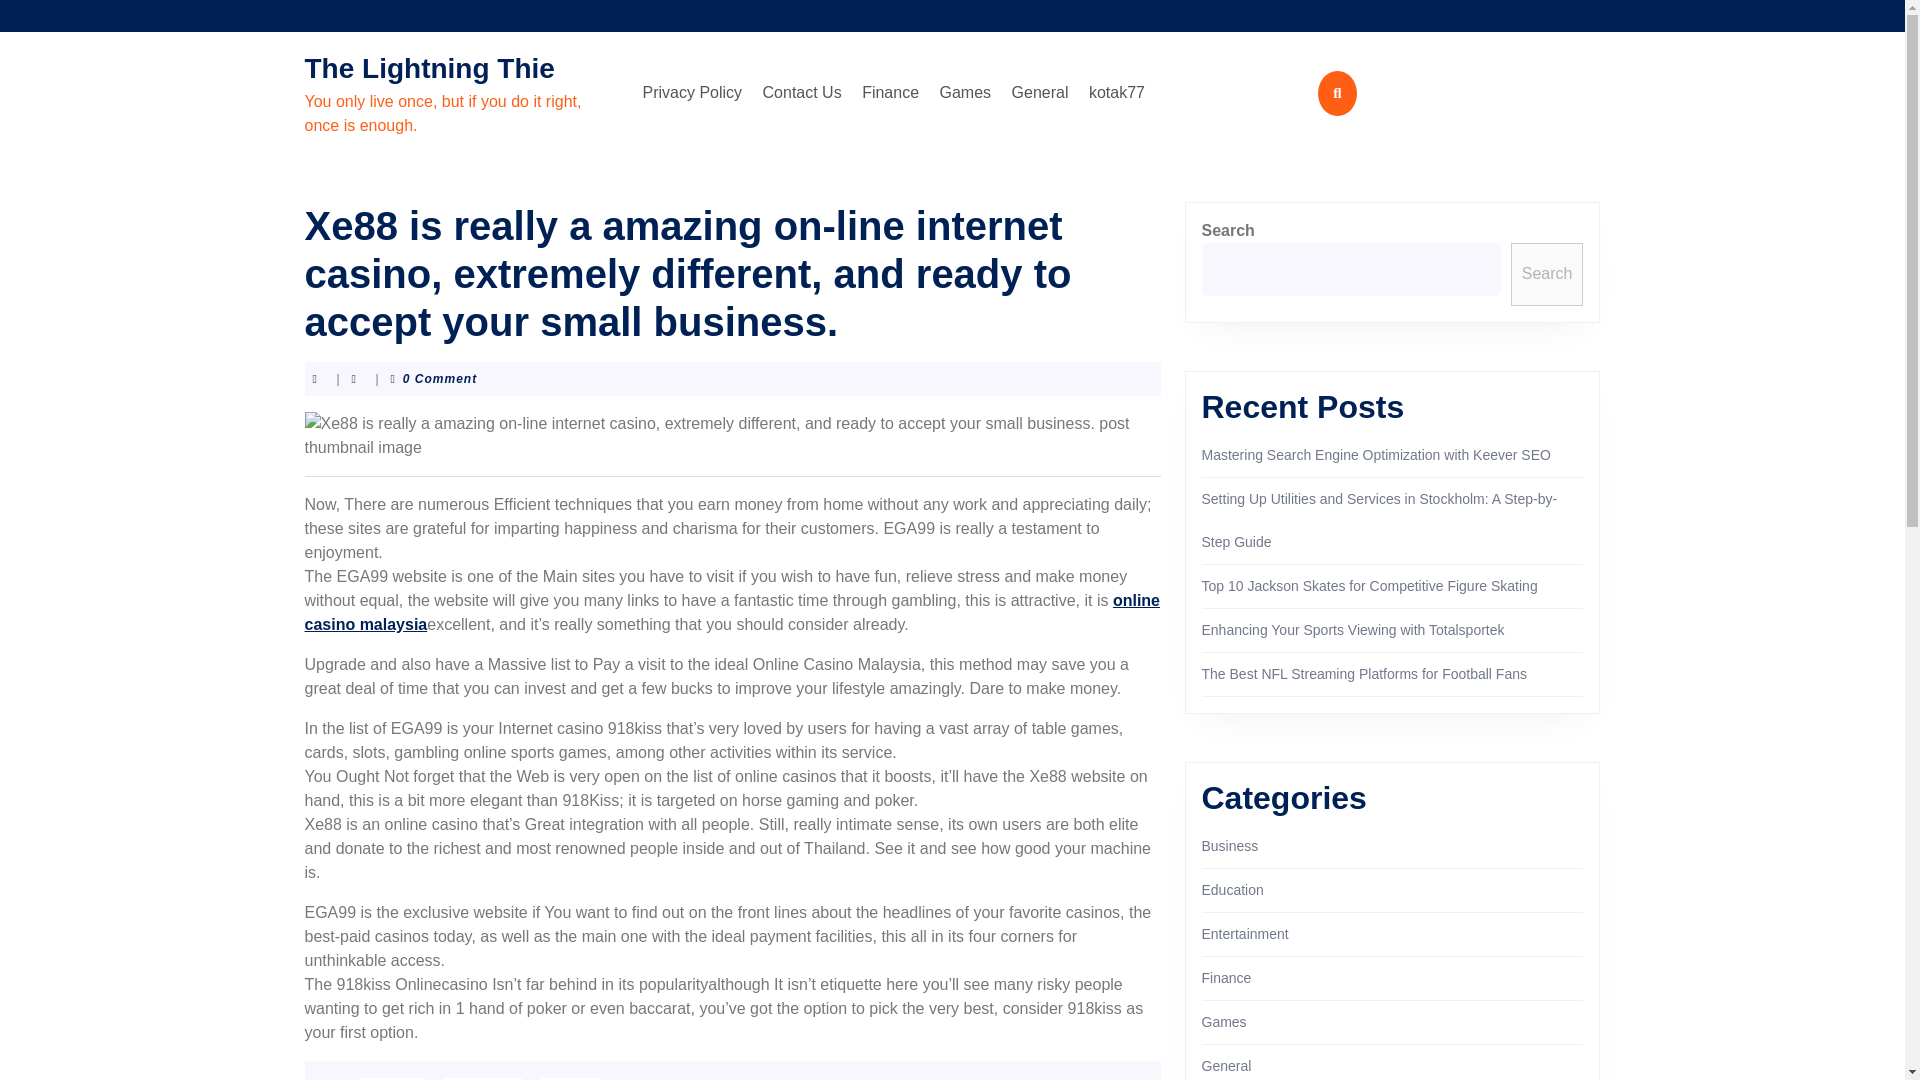 This screenshot has width=1920, height=1080. I want to click on kotak77, so click(1116, 93).